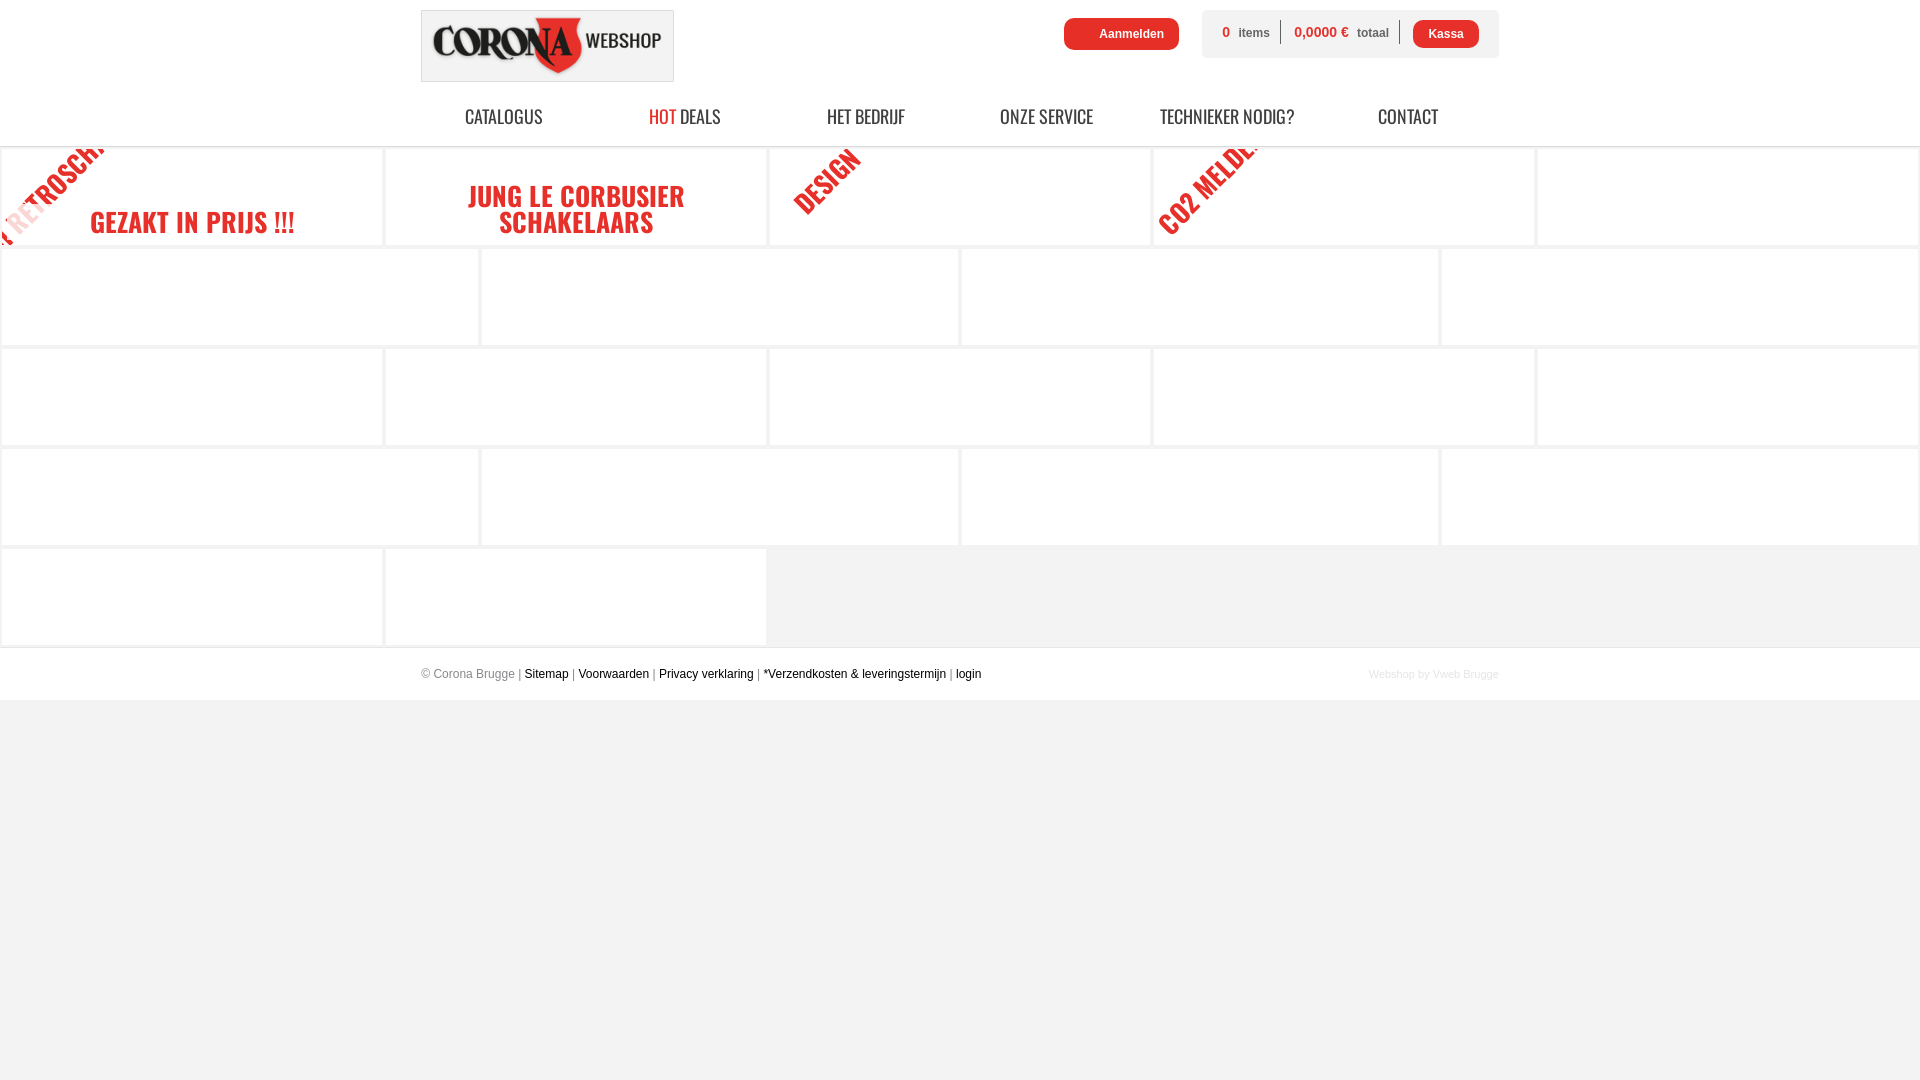 The image size is (1920, 1080). Describe the element at coordinates (1228, 116) in the screenshot. I see `TECHNIEKER NODIG?` at that location.